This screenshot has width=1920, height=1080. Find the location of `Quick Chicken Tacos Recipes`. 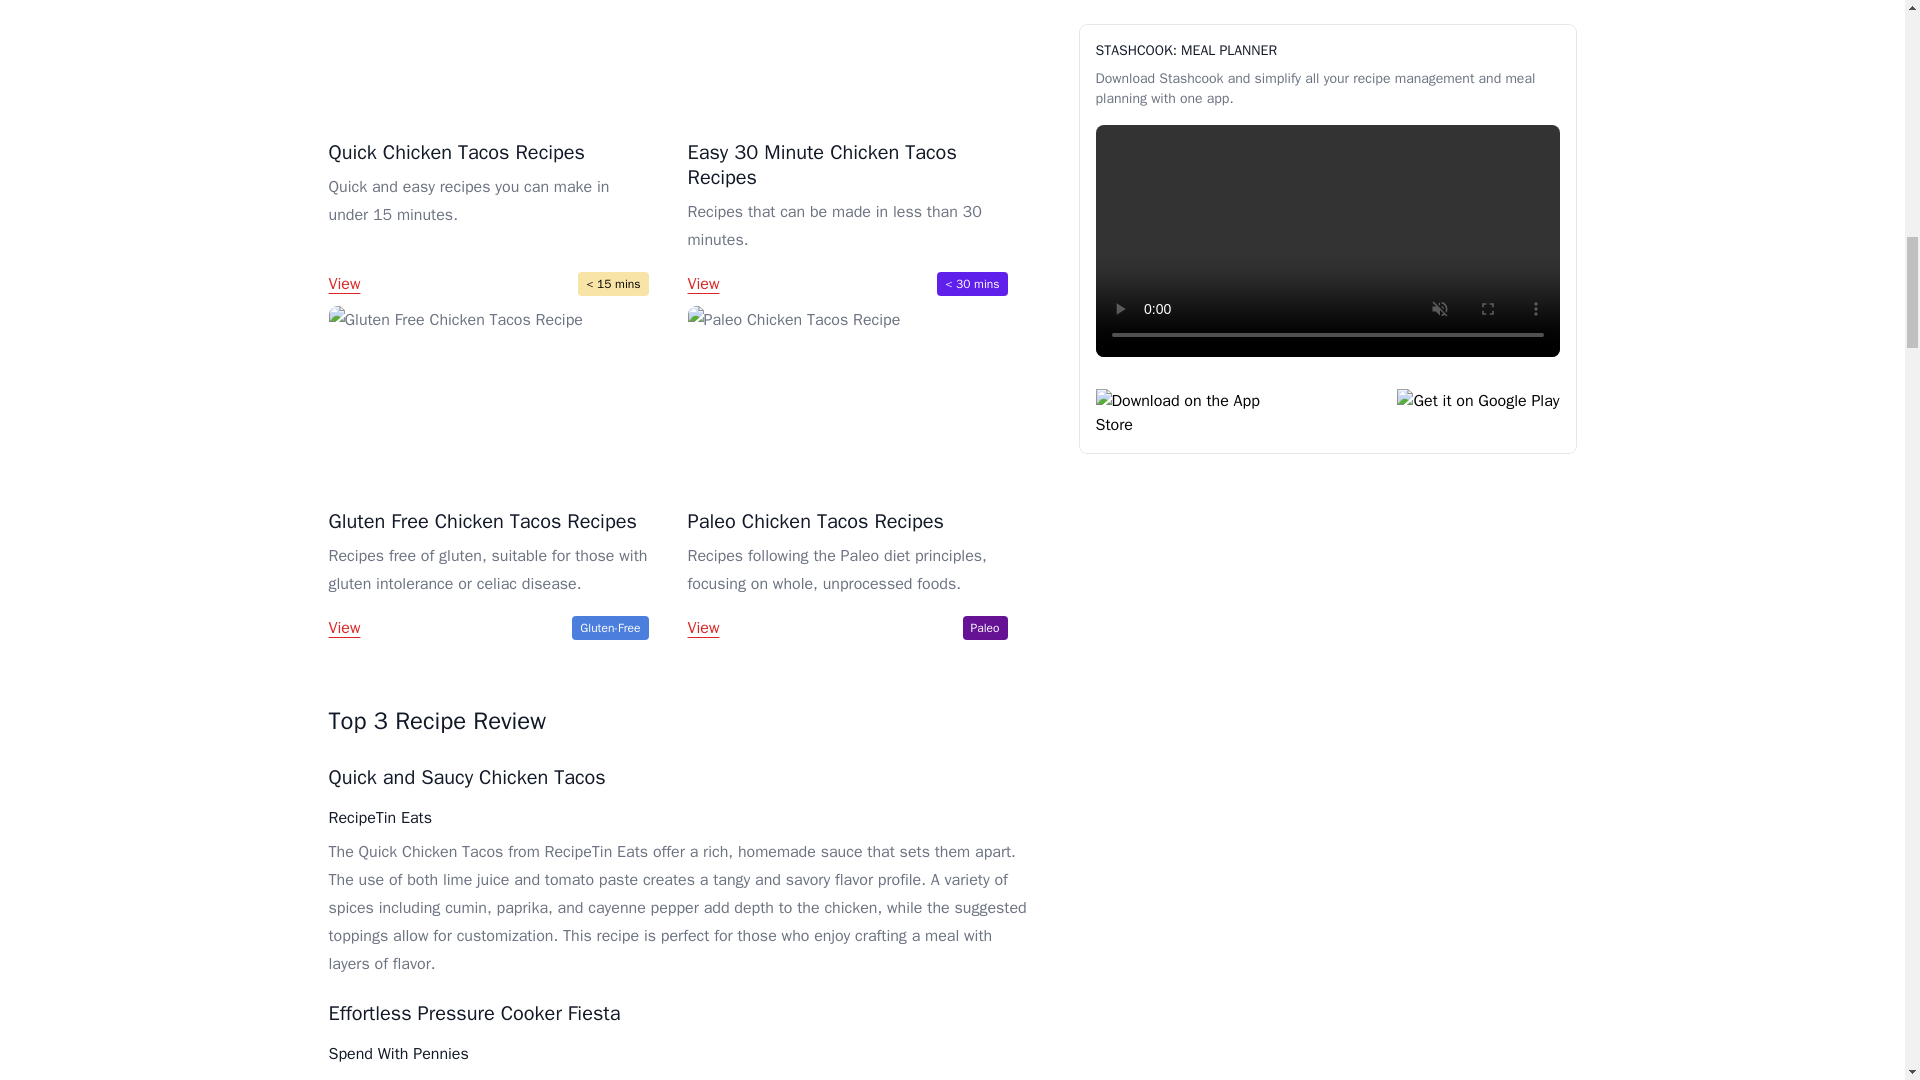

Quick Chicken Tacos Recipes is located at coordinates (456, 152).